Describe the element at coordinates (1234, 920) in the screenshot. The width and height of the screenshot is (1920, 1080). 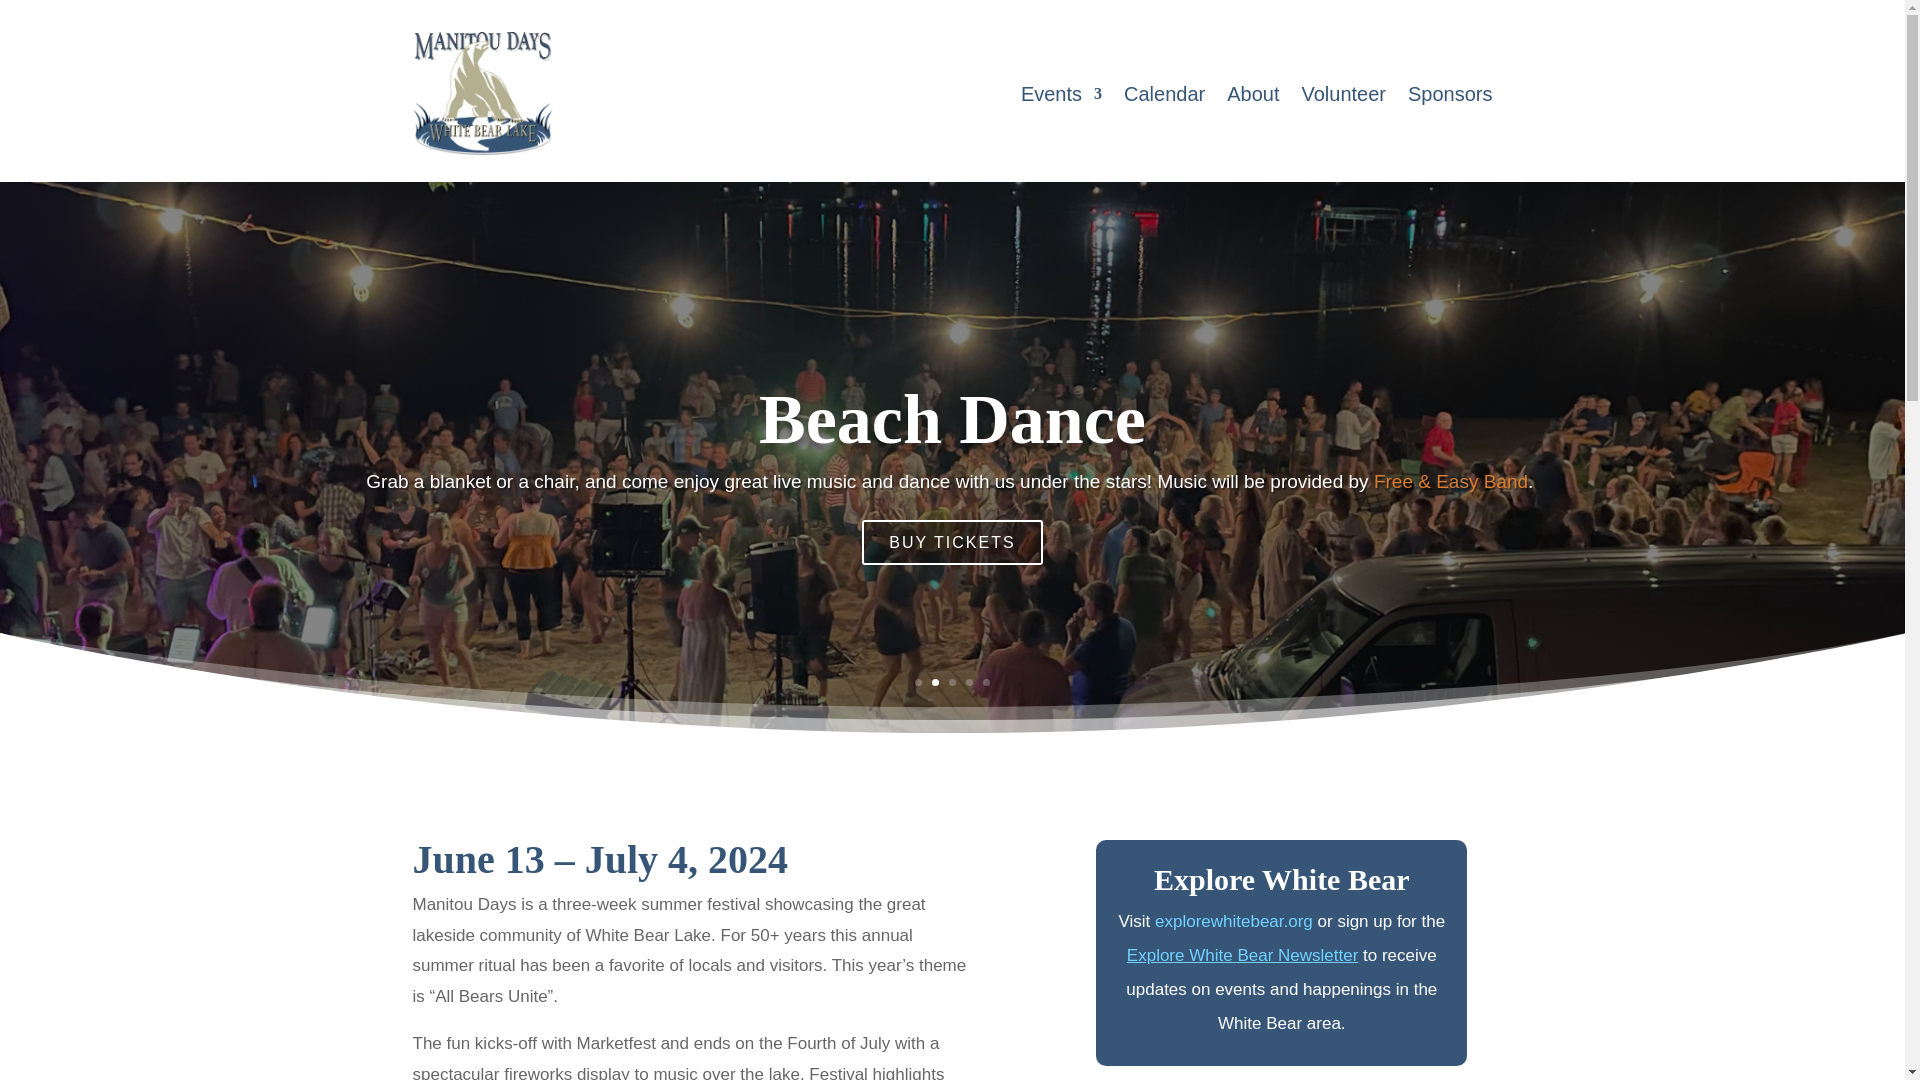
I see `explorewhitebear.org` at that location.